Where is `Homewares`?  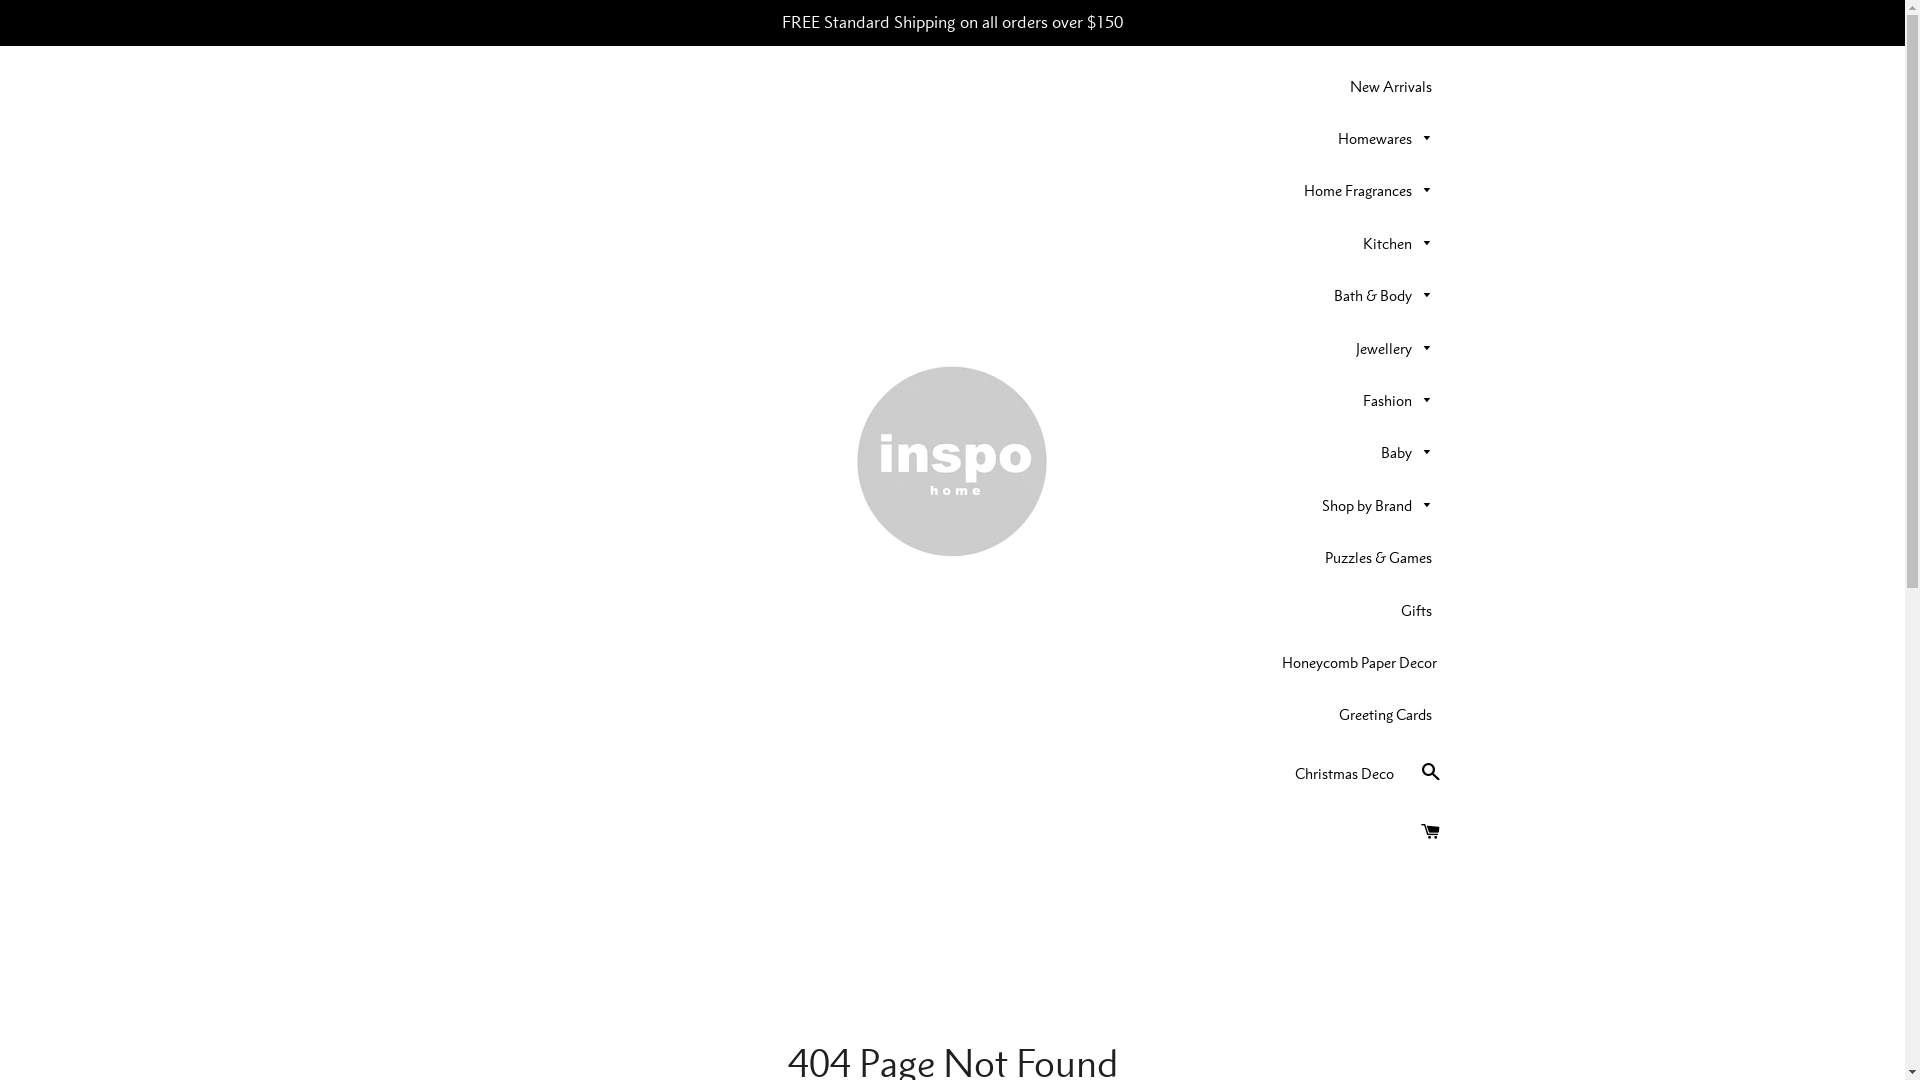
Homewares is located at coordinates (1386, 139).